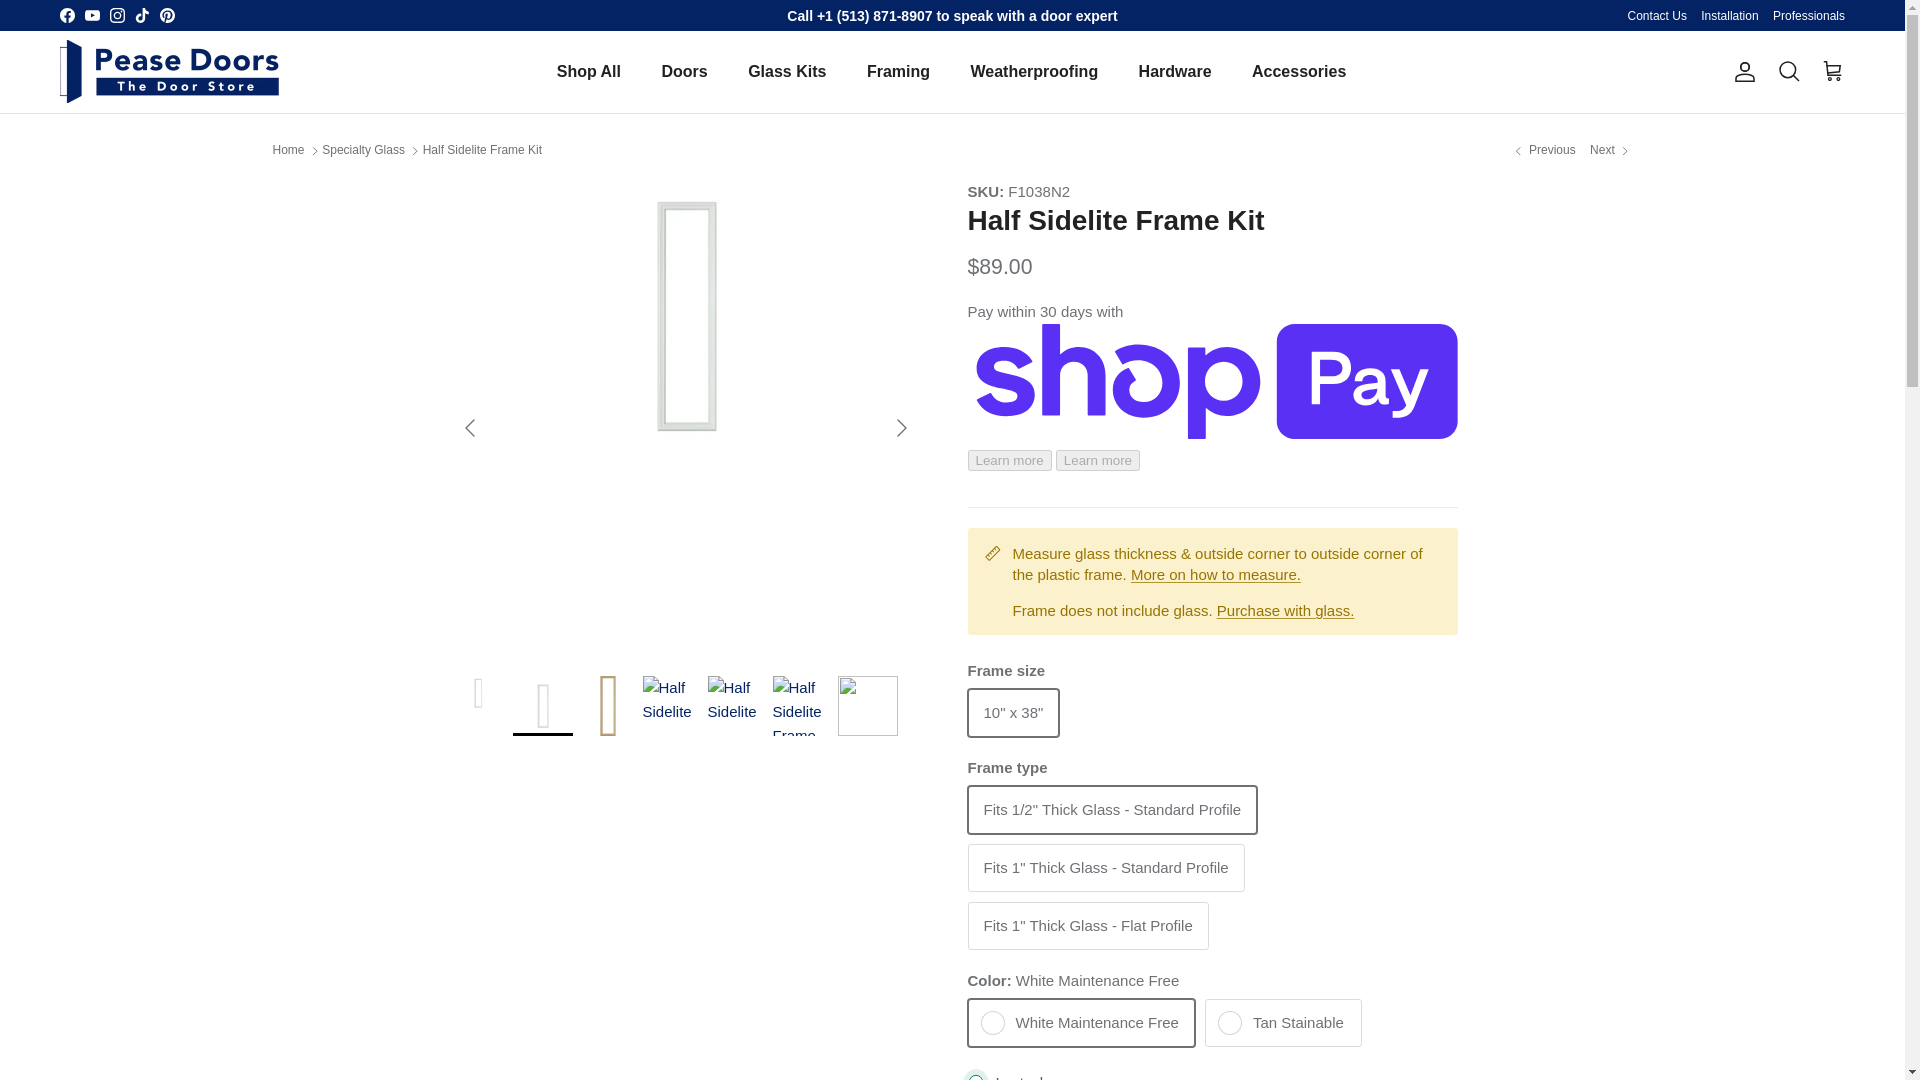  What do you see at coordinates (1740, 72) in the screenshot?
I see `Account` at bounding box center [1740, 72].